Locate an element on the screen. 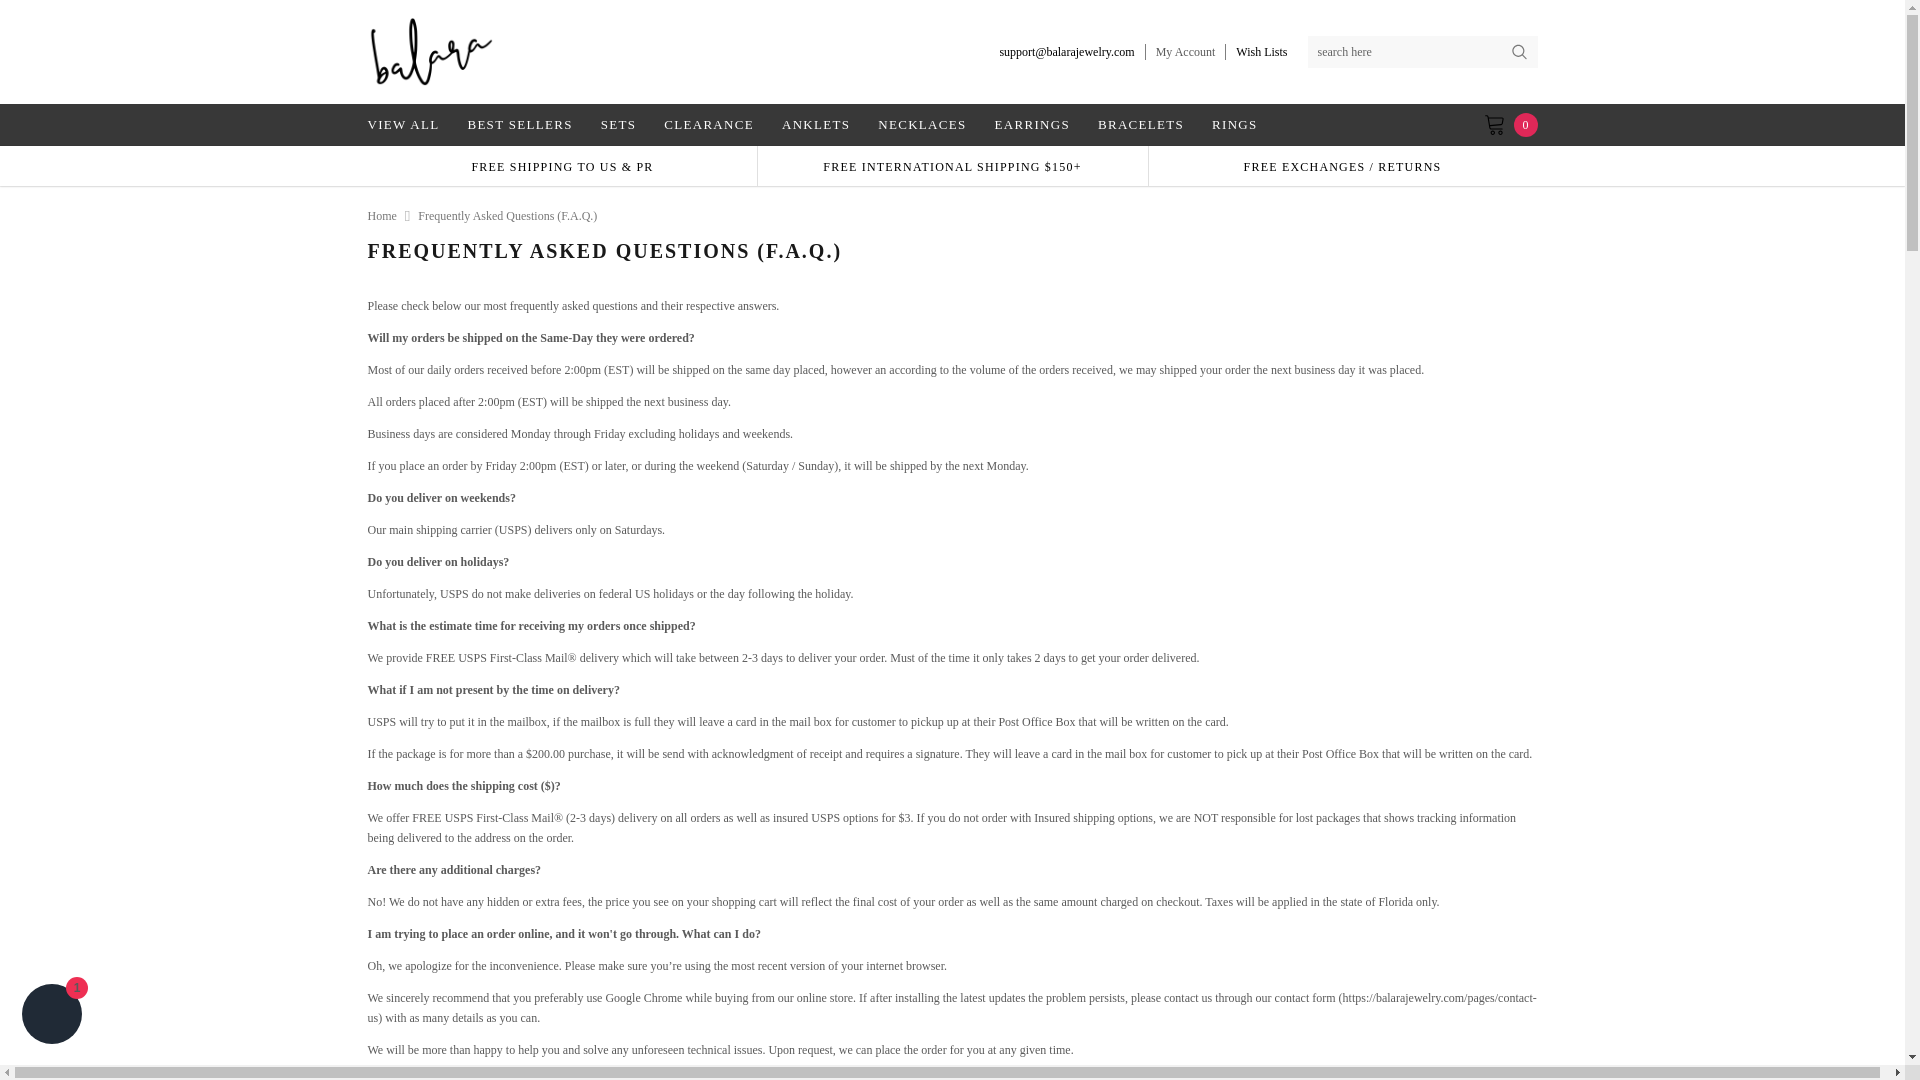 The width and height of the screenshot is (1920, 1080). NECKLACES is located at coordinates (922, 124).